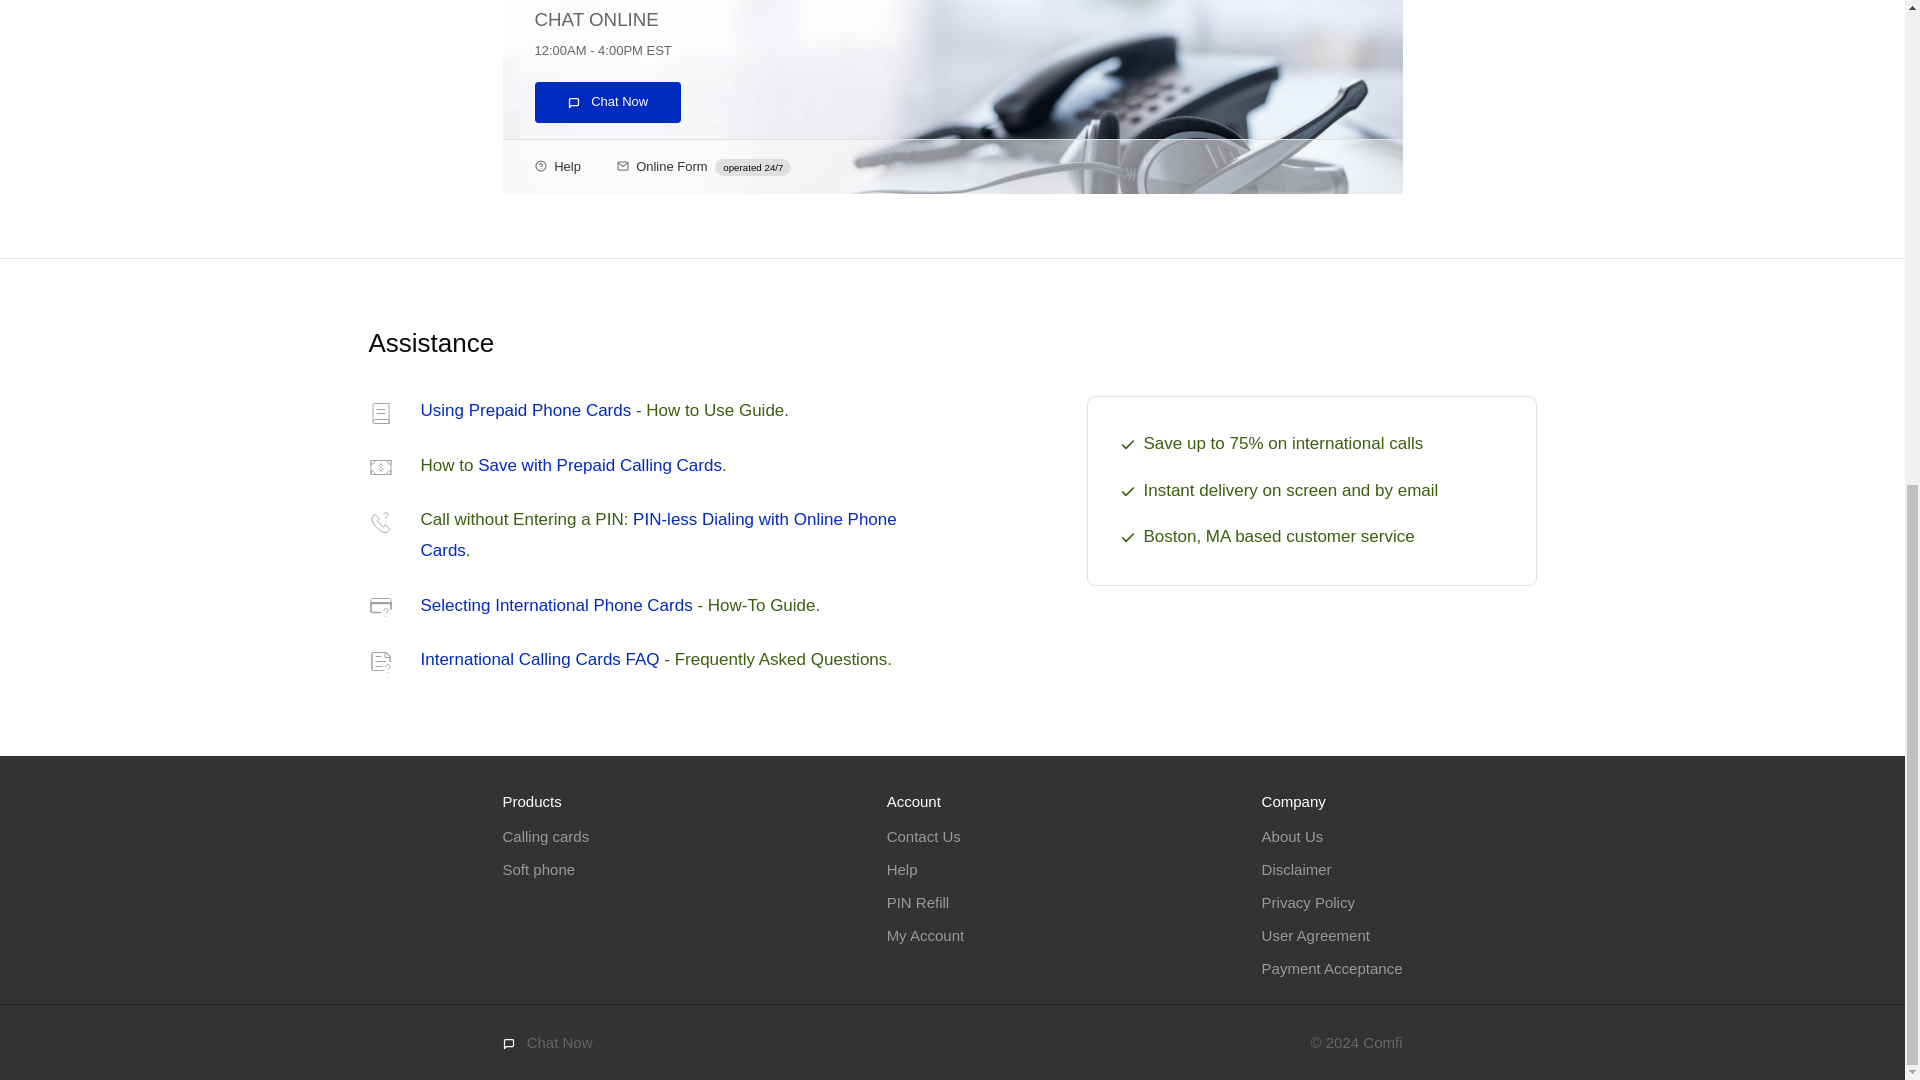 The width and height of the screenshot is (1920, 1080). Describe the element at coordinates (545, 836) in the screenshot. I see `Calling cards` at that location.